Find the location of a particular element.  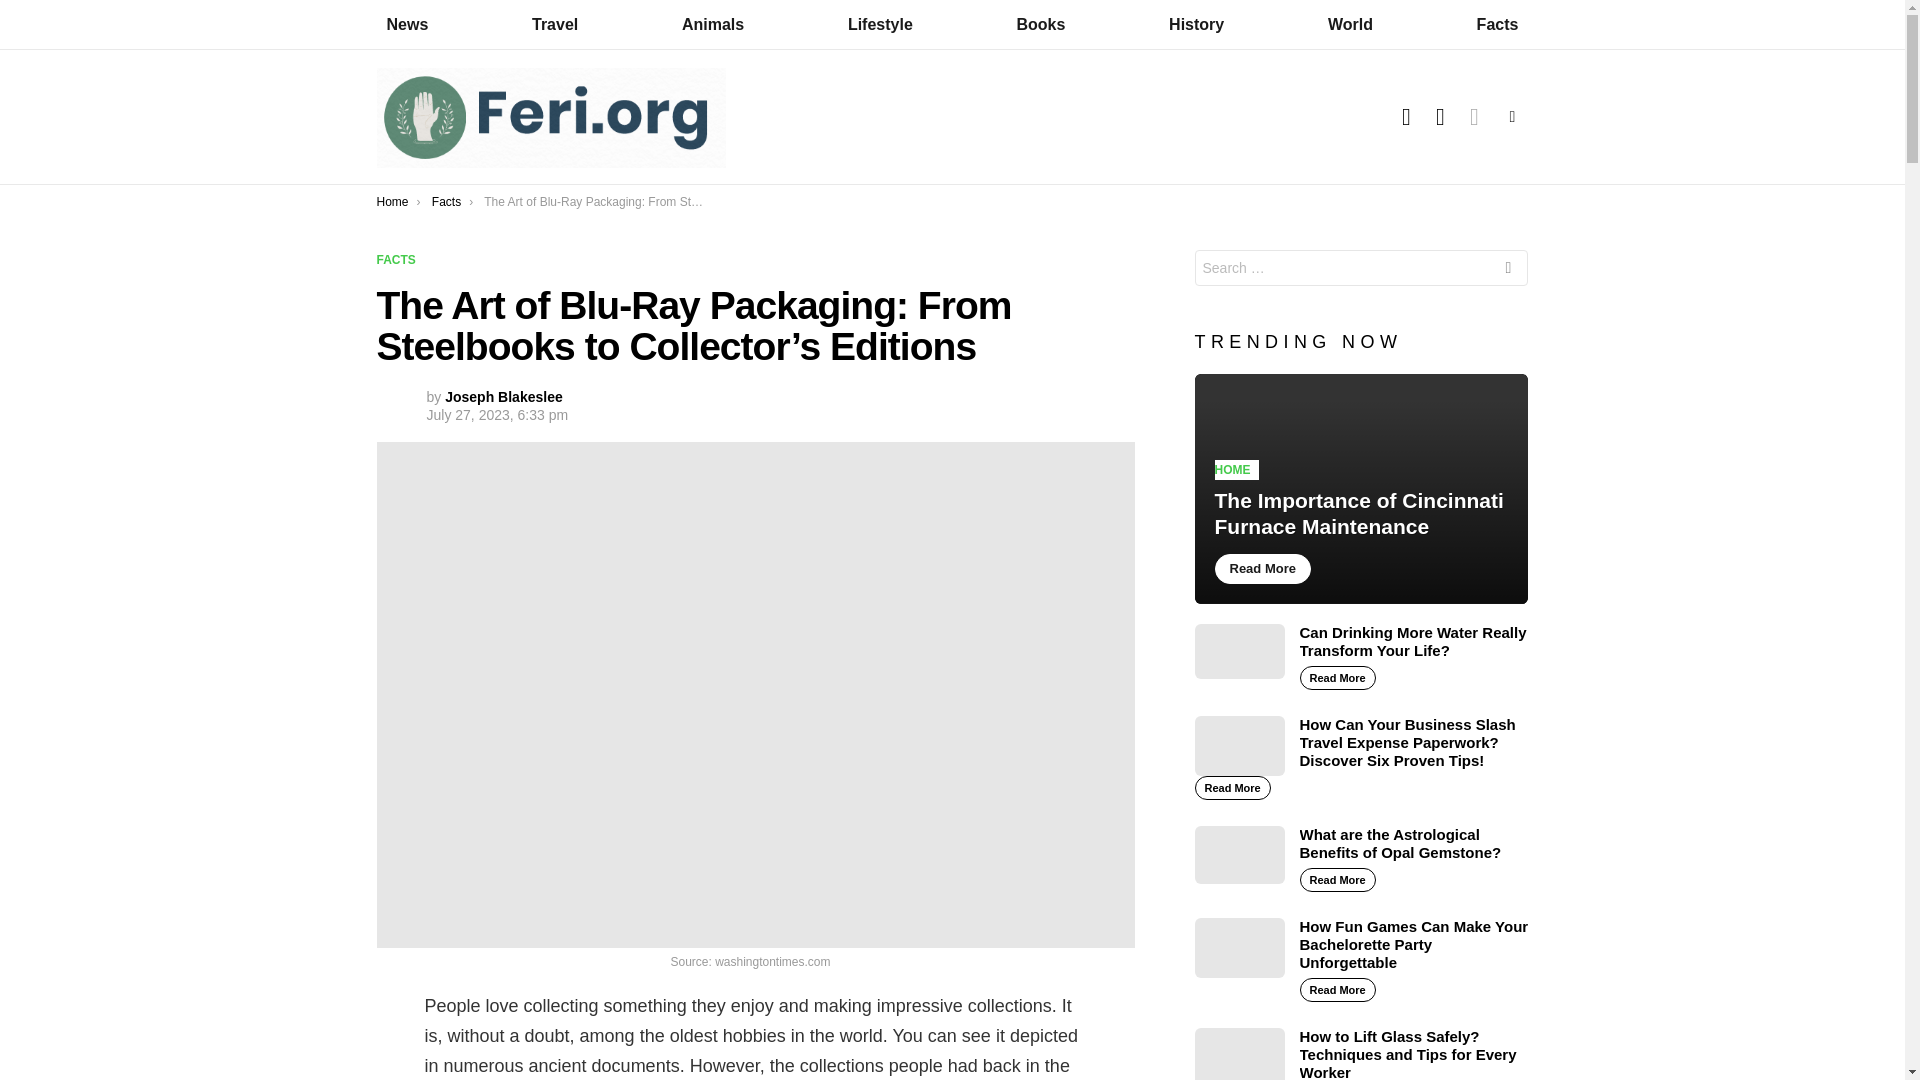

Search for: is located at coordinates (1361, 268).